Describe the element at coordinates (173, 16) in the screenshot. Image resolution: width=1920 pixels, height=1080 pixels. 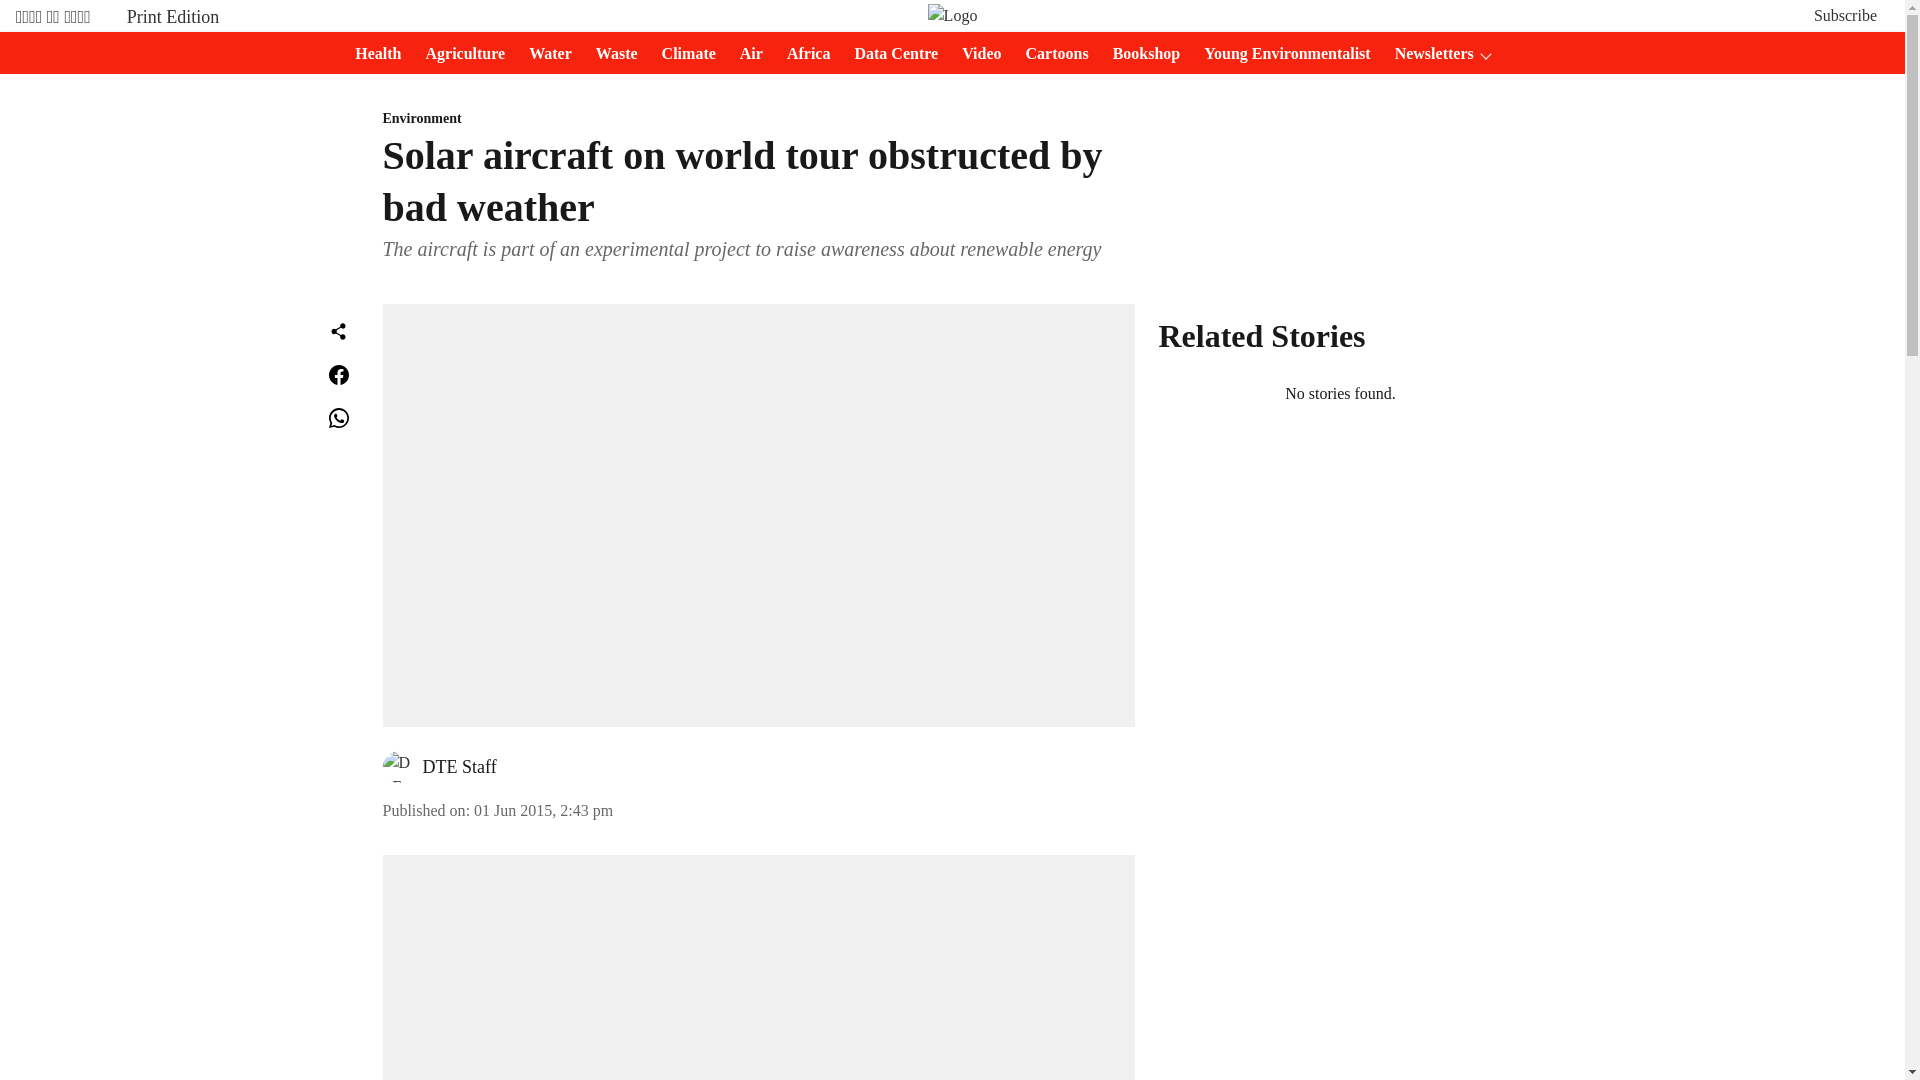
I see `Print Edition` at that location.